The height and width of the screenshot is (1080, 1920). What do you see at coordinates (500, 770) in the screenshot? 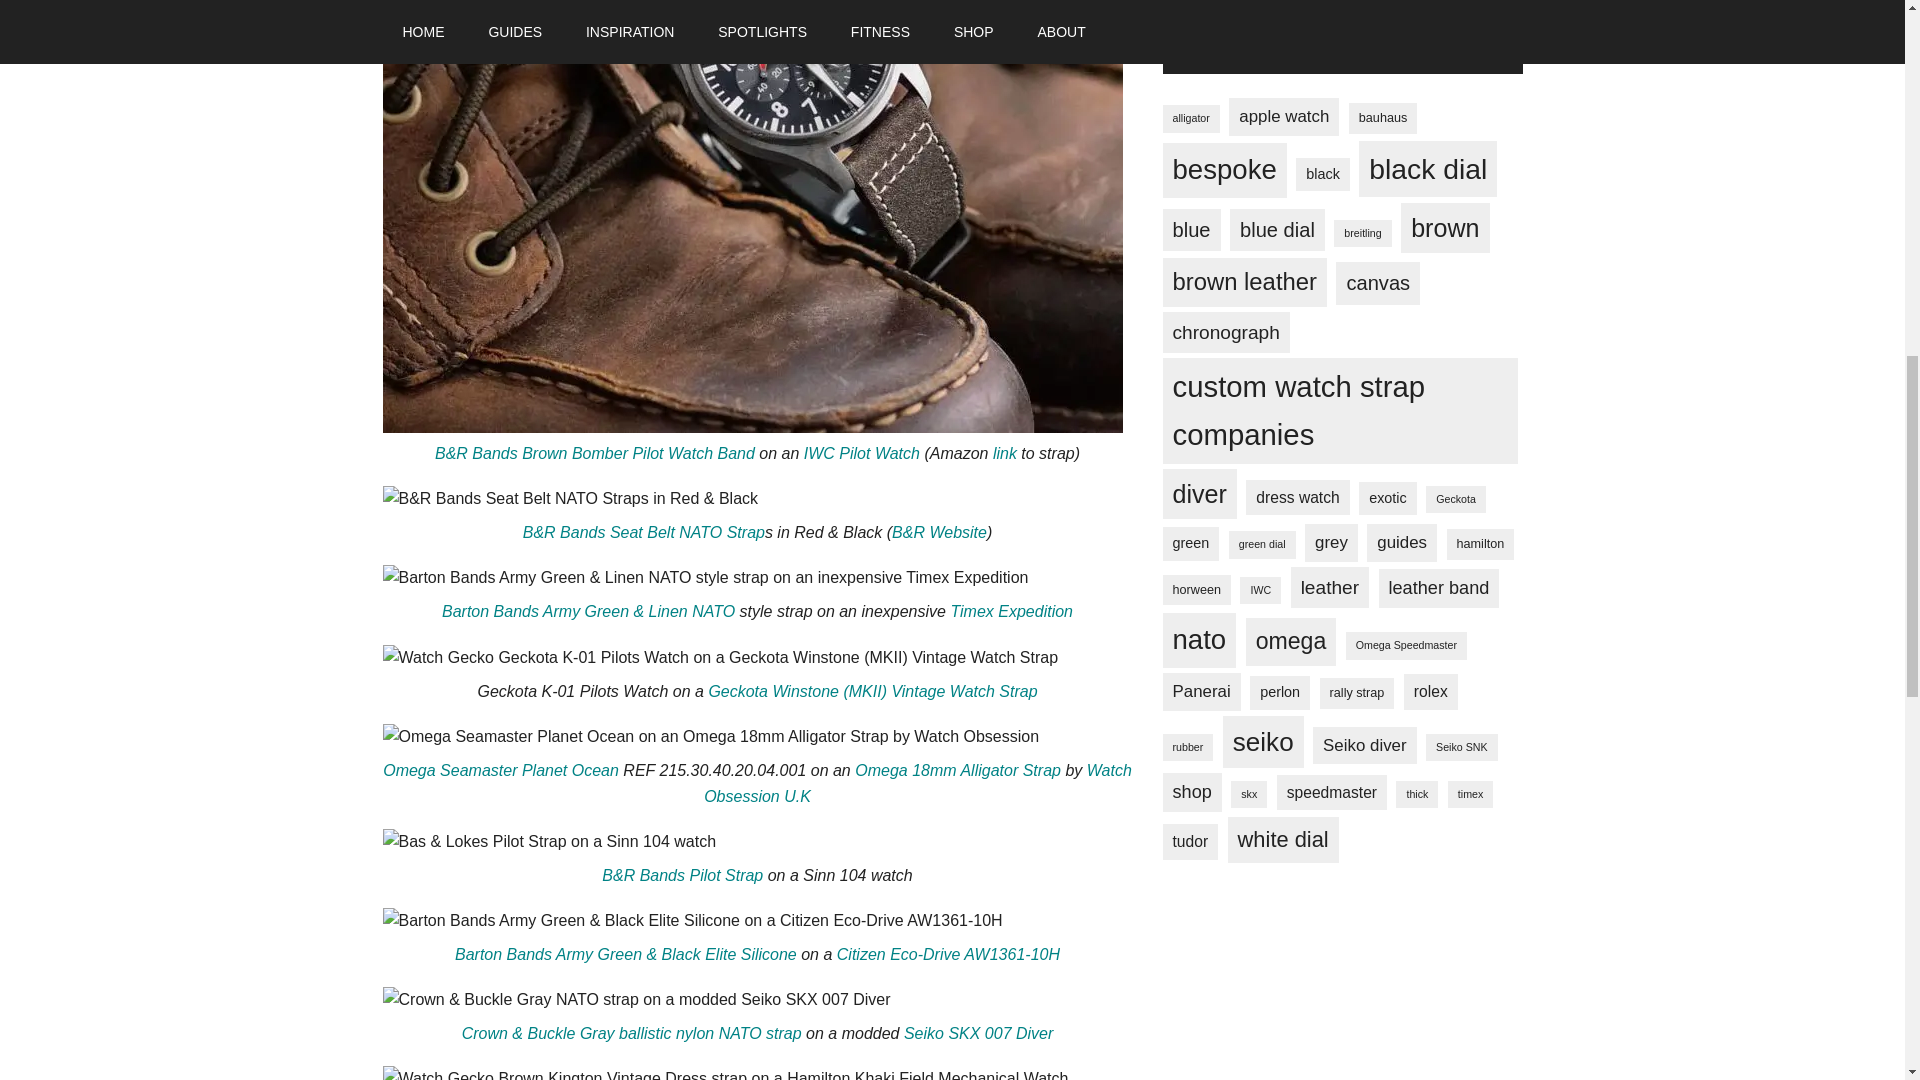
I see `Omega Seamaster Planet Ocean` at bounding box center [500, 770].